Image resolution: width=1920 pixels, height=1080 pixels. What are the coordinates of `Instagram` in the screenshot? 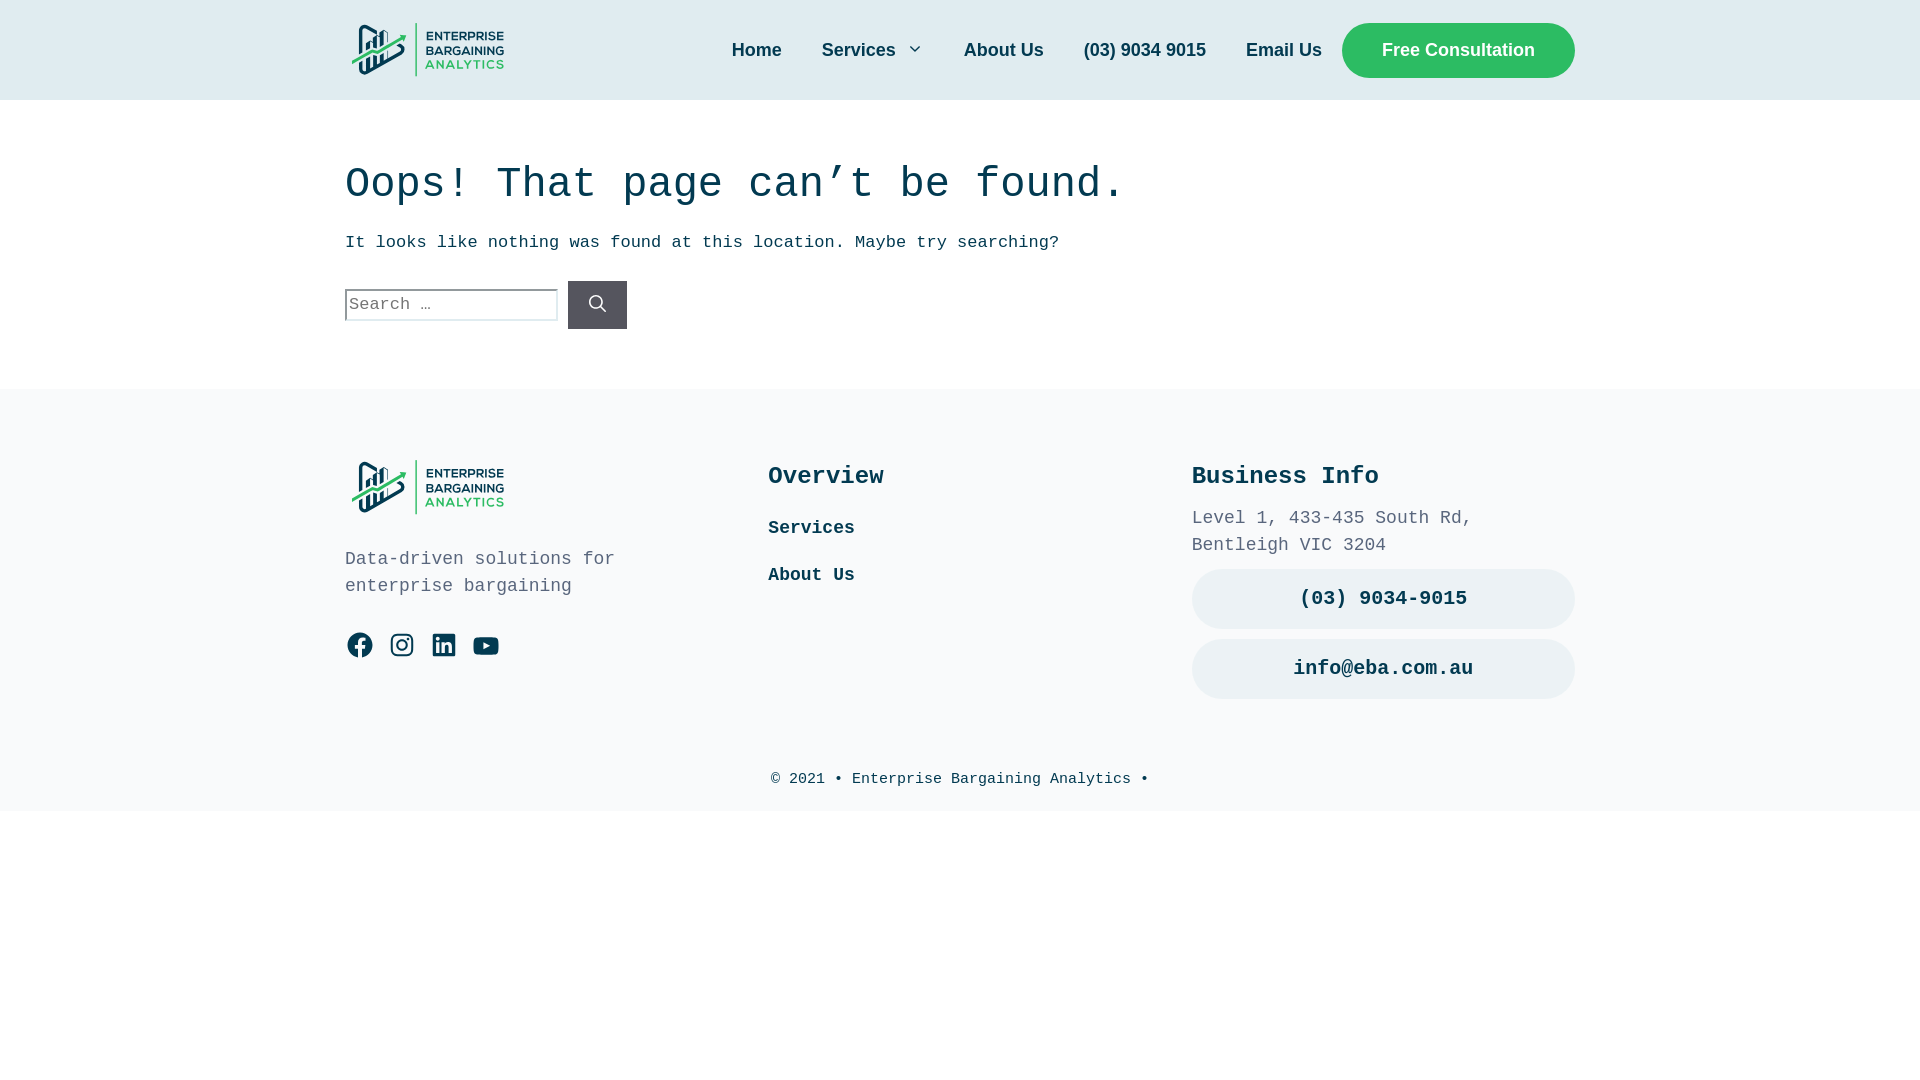 It's located at (402, 645).